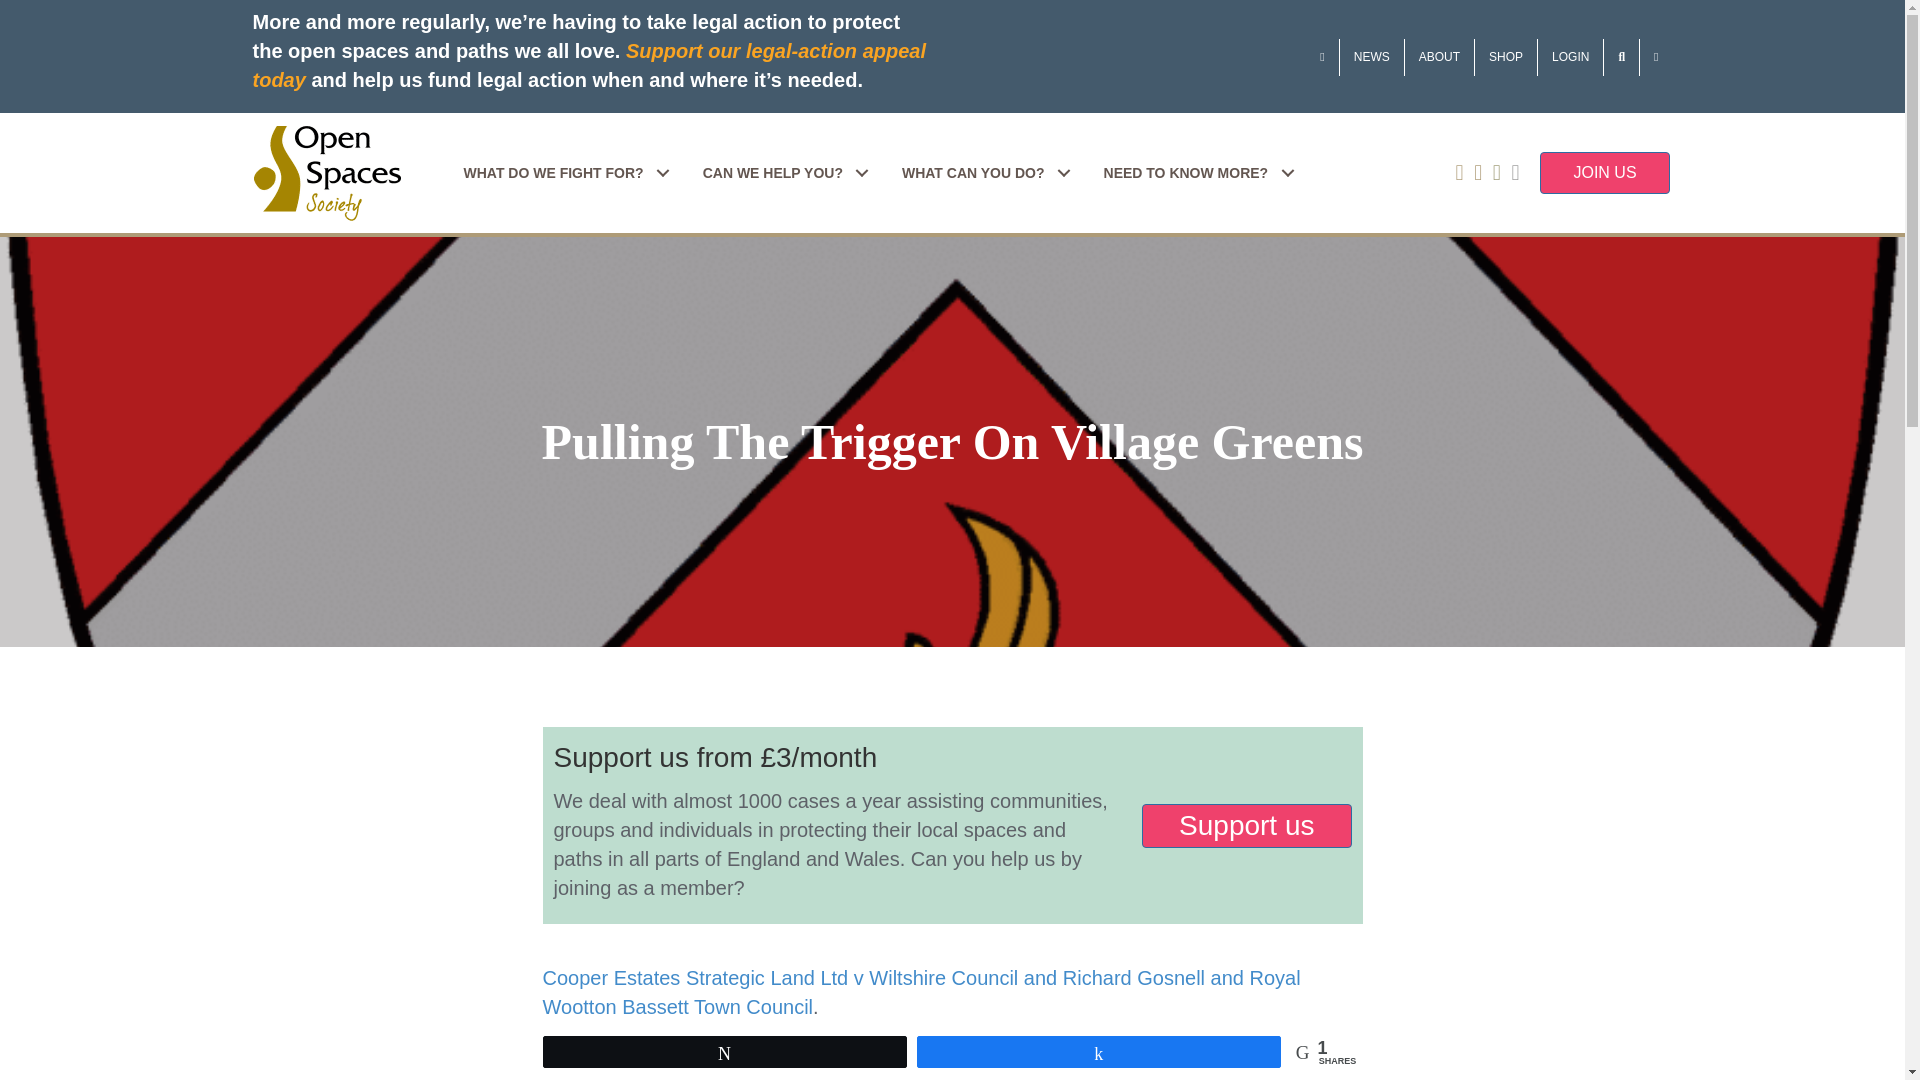  I want to click on NEWS, so click(1372, 56).